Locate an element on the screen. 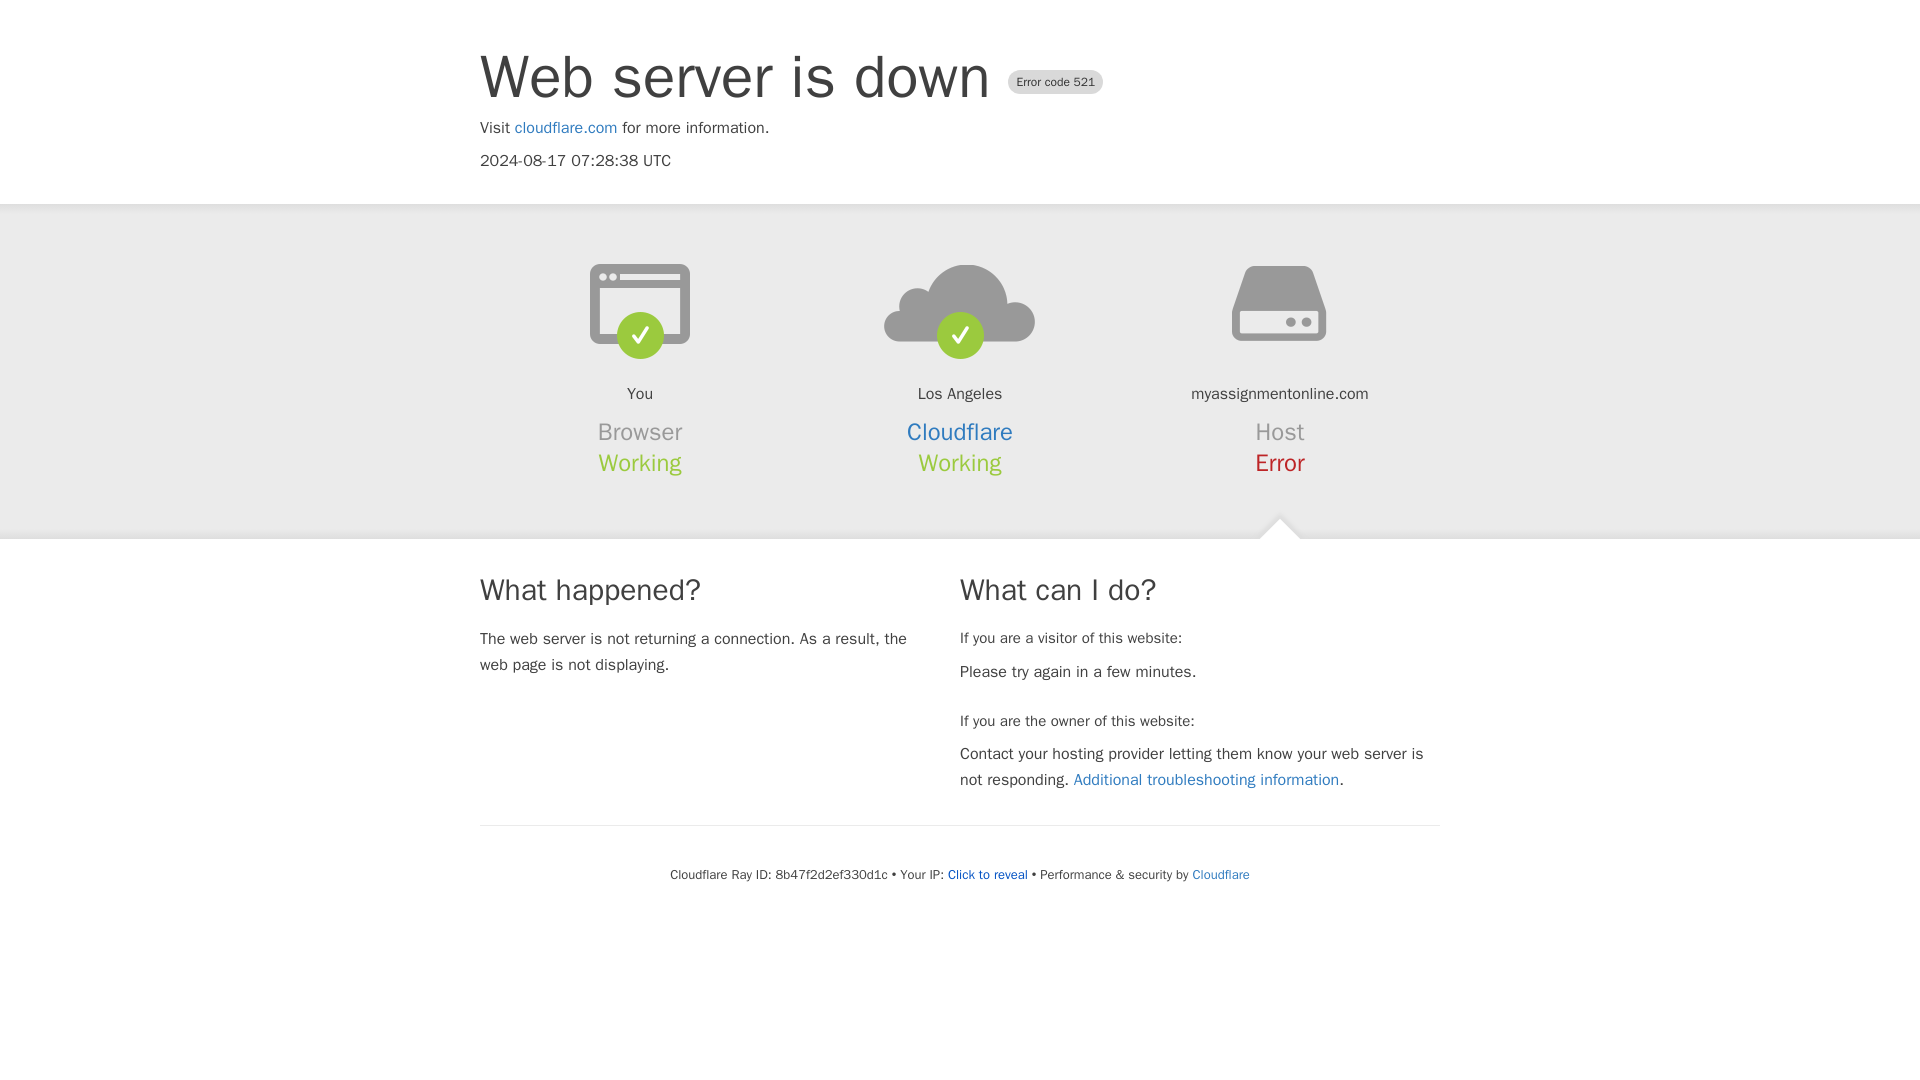  Cloudflare is located at coordinates (960, 432).